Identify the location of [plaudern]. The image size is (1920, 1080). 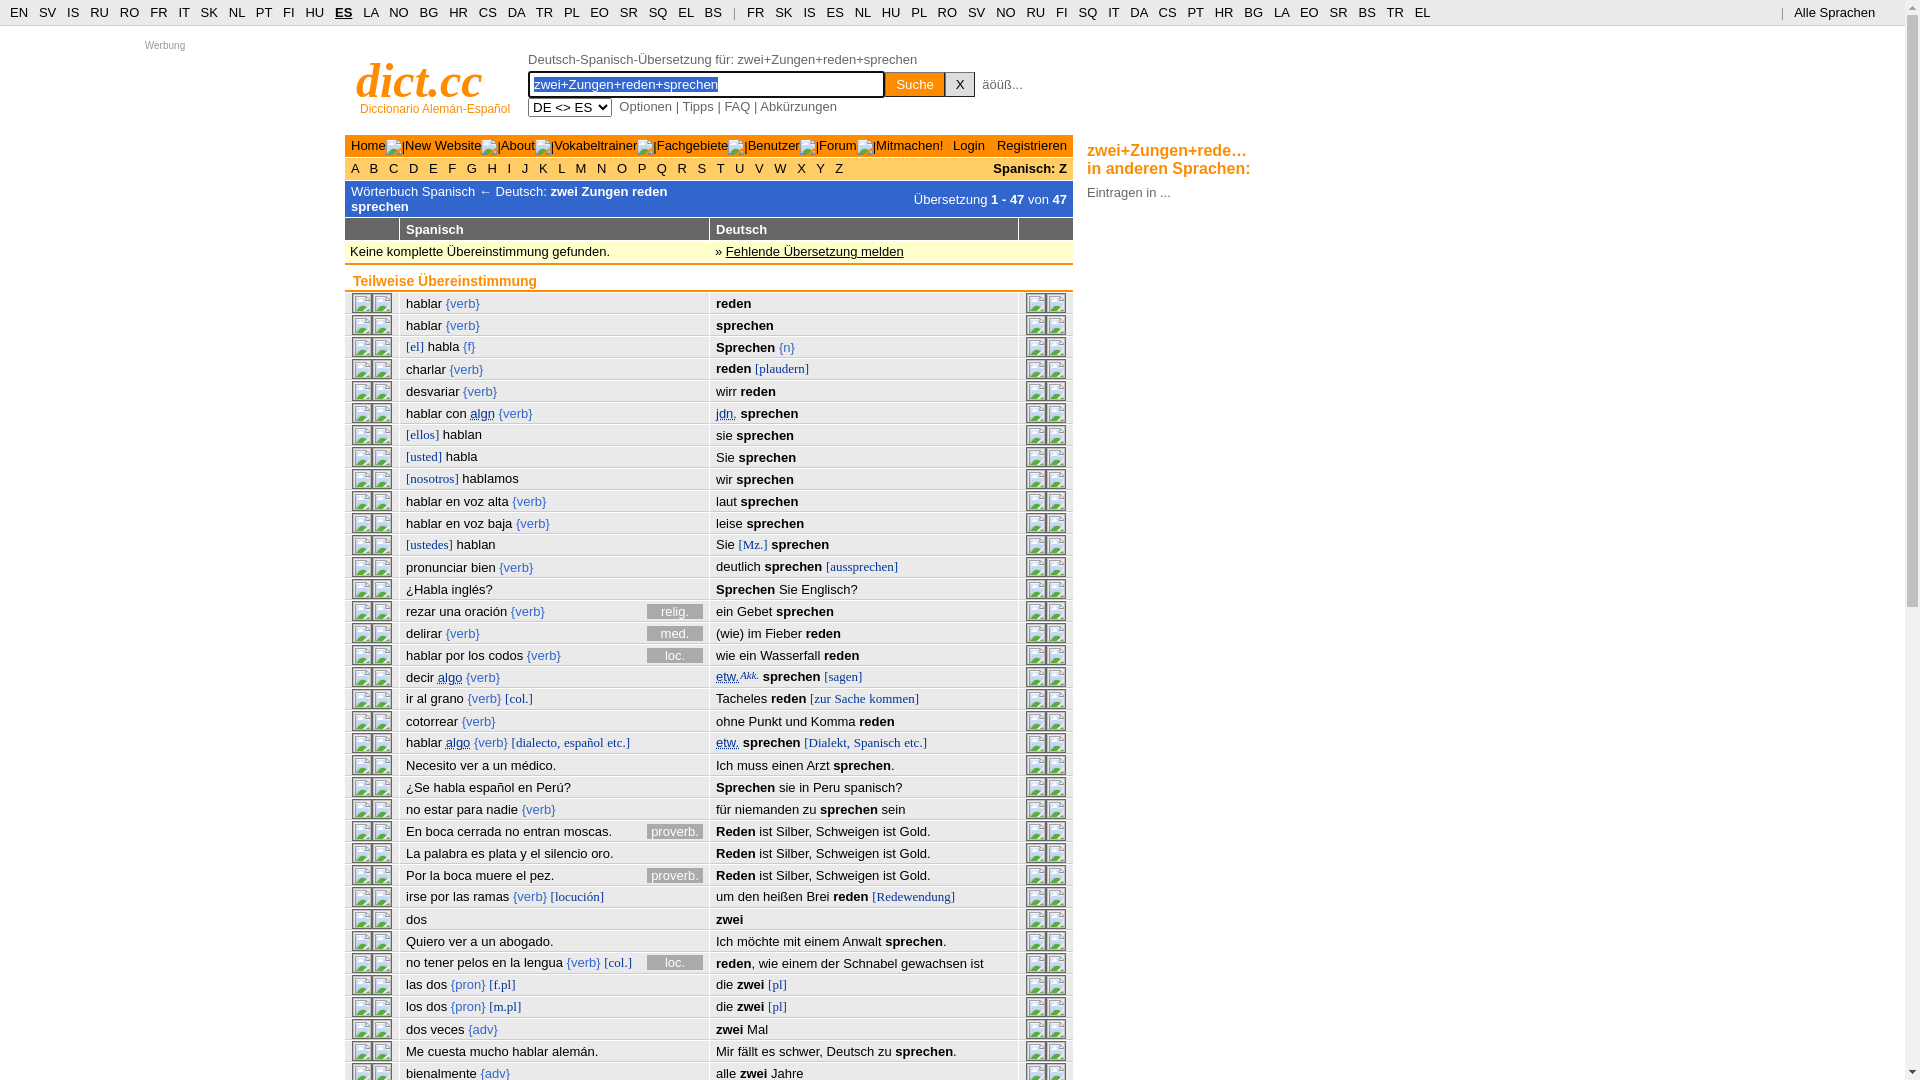
(782, 368).